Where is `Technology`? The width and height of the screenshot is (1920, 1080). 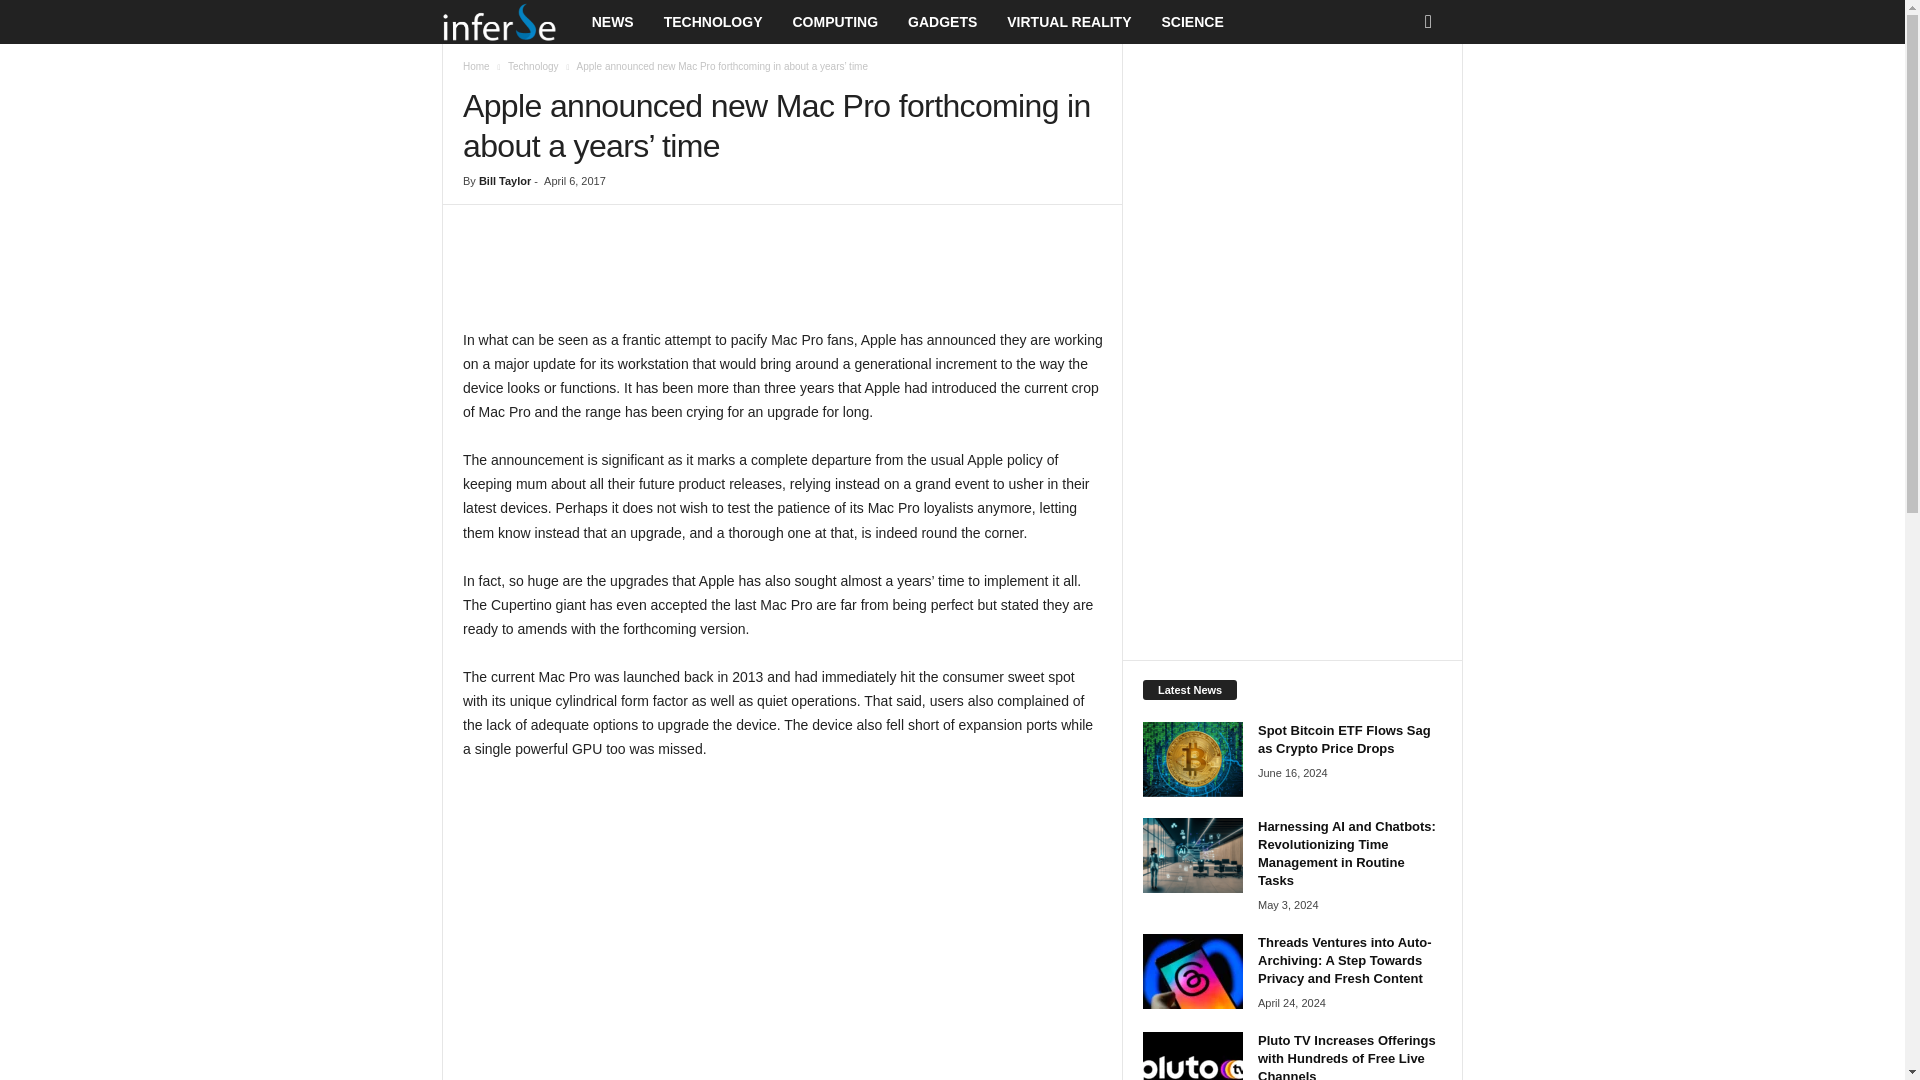 Technology is located at coordinates (533, 66).